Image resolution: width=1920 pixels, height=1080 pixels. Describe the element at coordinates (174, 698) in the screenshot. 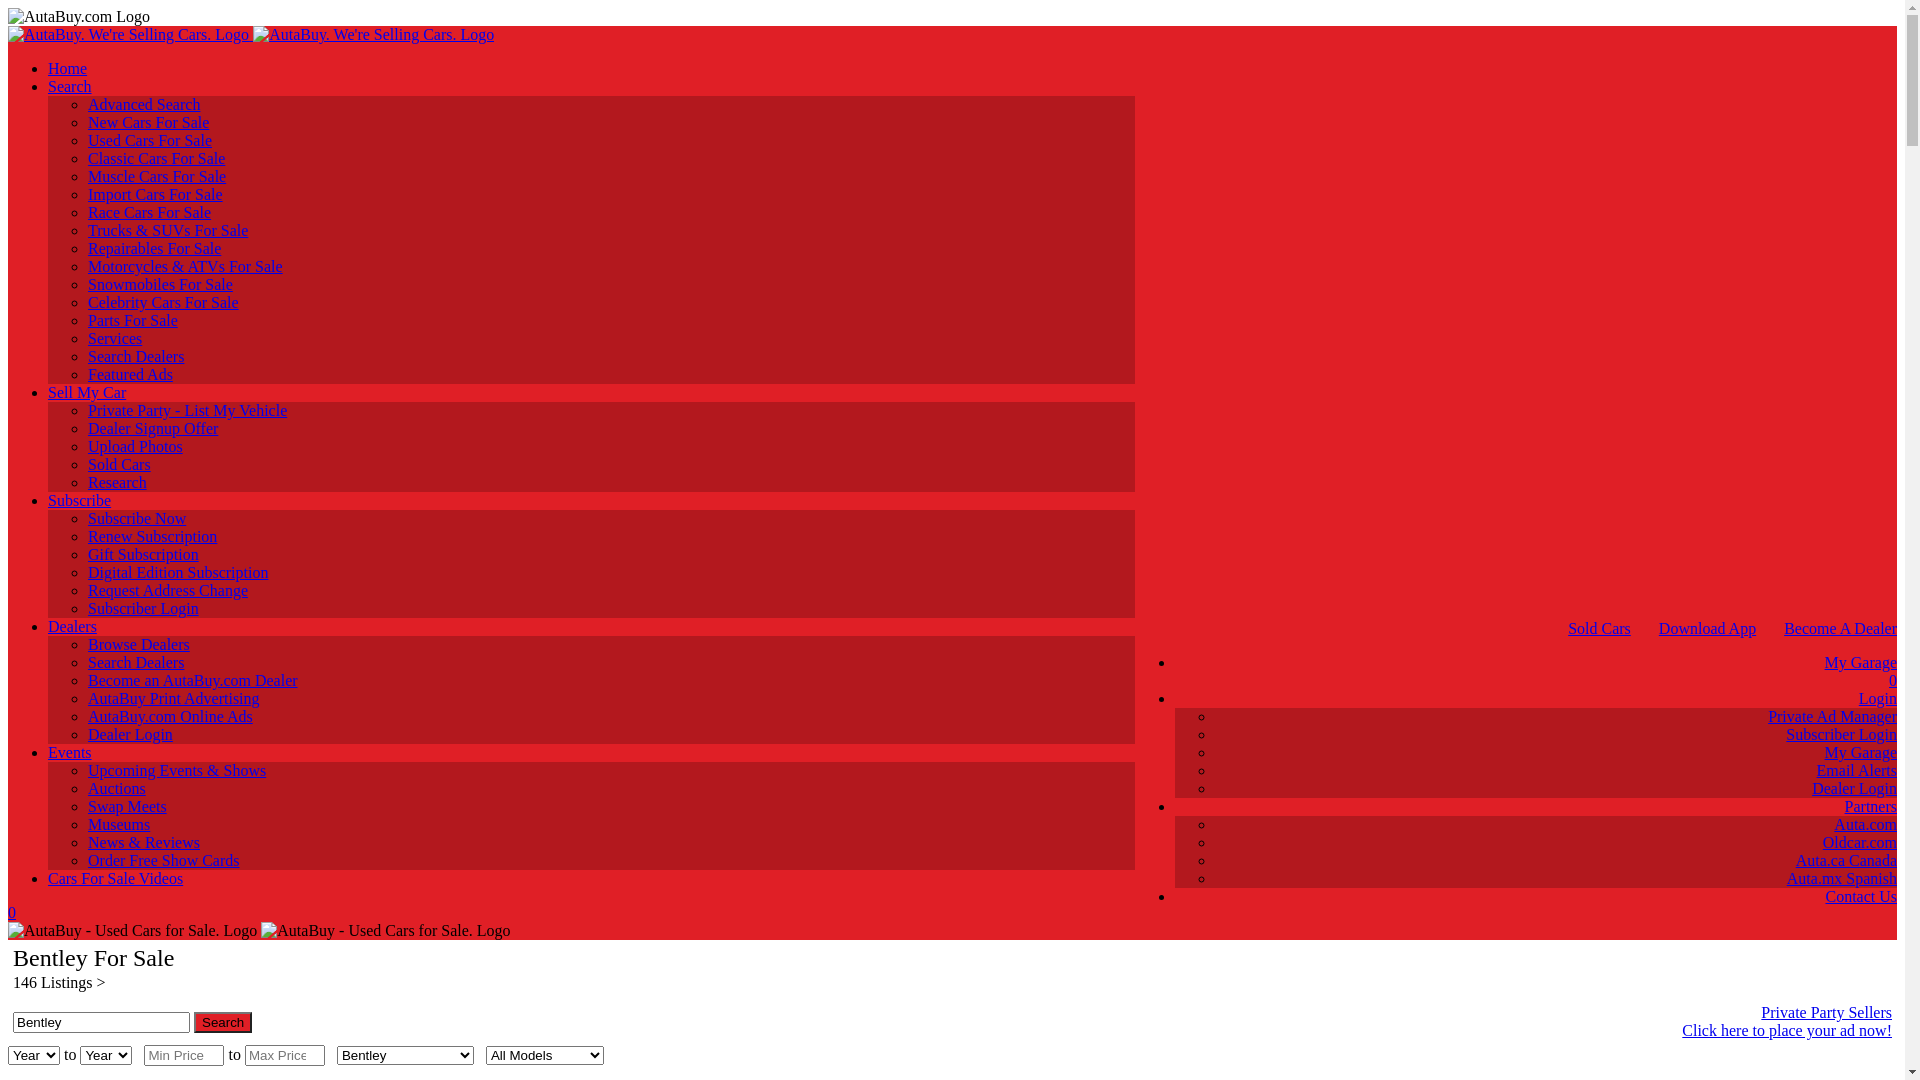

I see `AutaBuy Print Advertising` at that location.